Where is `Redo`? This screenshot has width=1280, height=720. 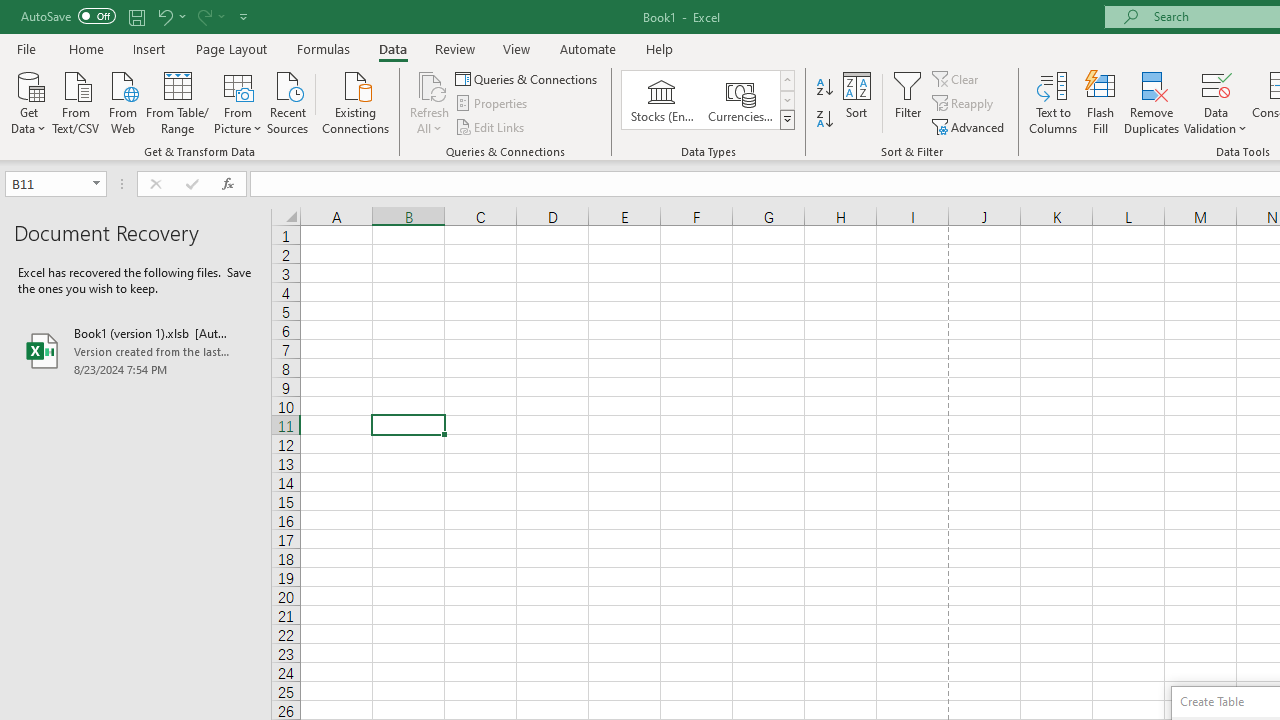
Redo is located at coordinates (203, 16).